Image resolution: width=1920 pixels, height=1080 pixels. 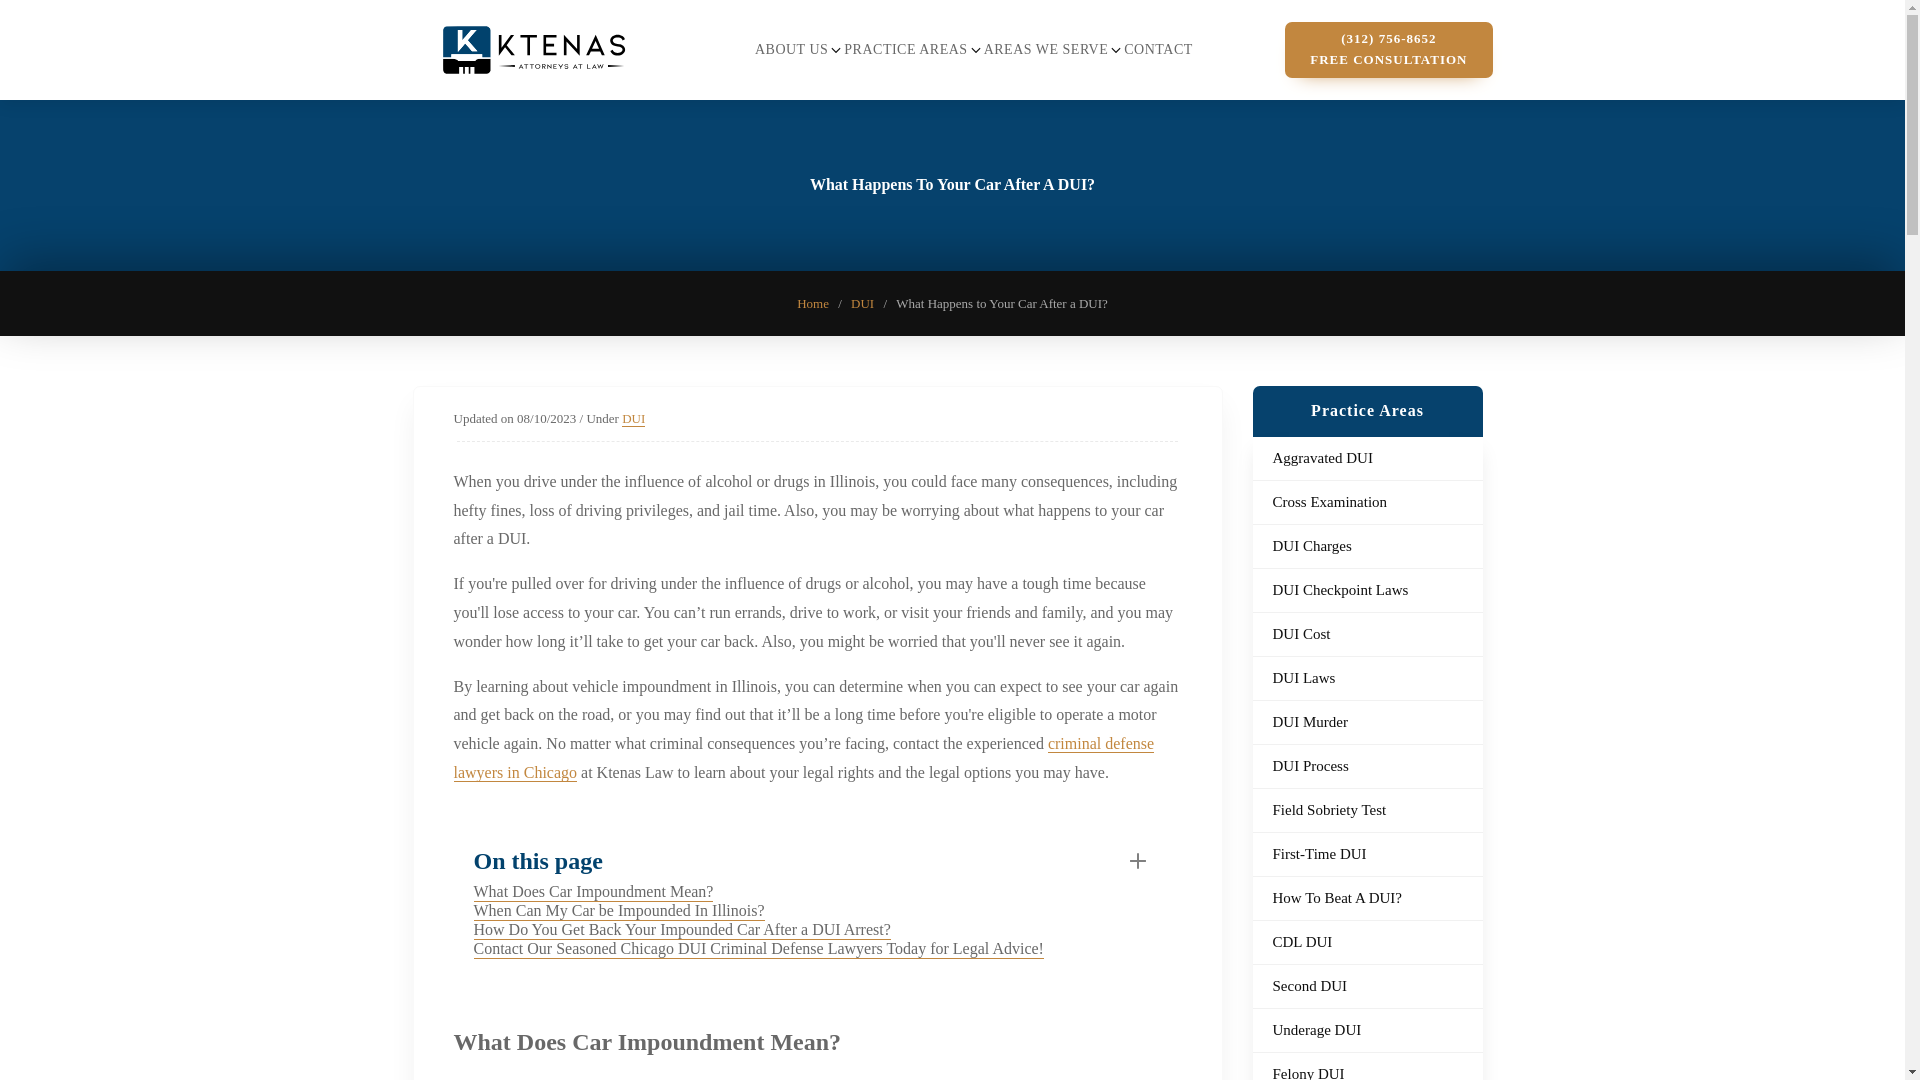 I want to click on DUI, so click(x=862, y=303).